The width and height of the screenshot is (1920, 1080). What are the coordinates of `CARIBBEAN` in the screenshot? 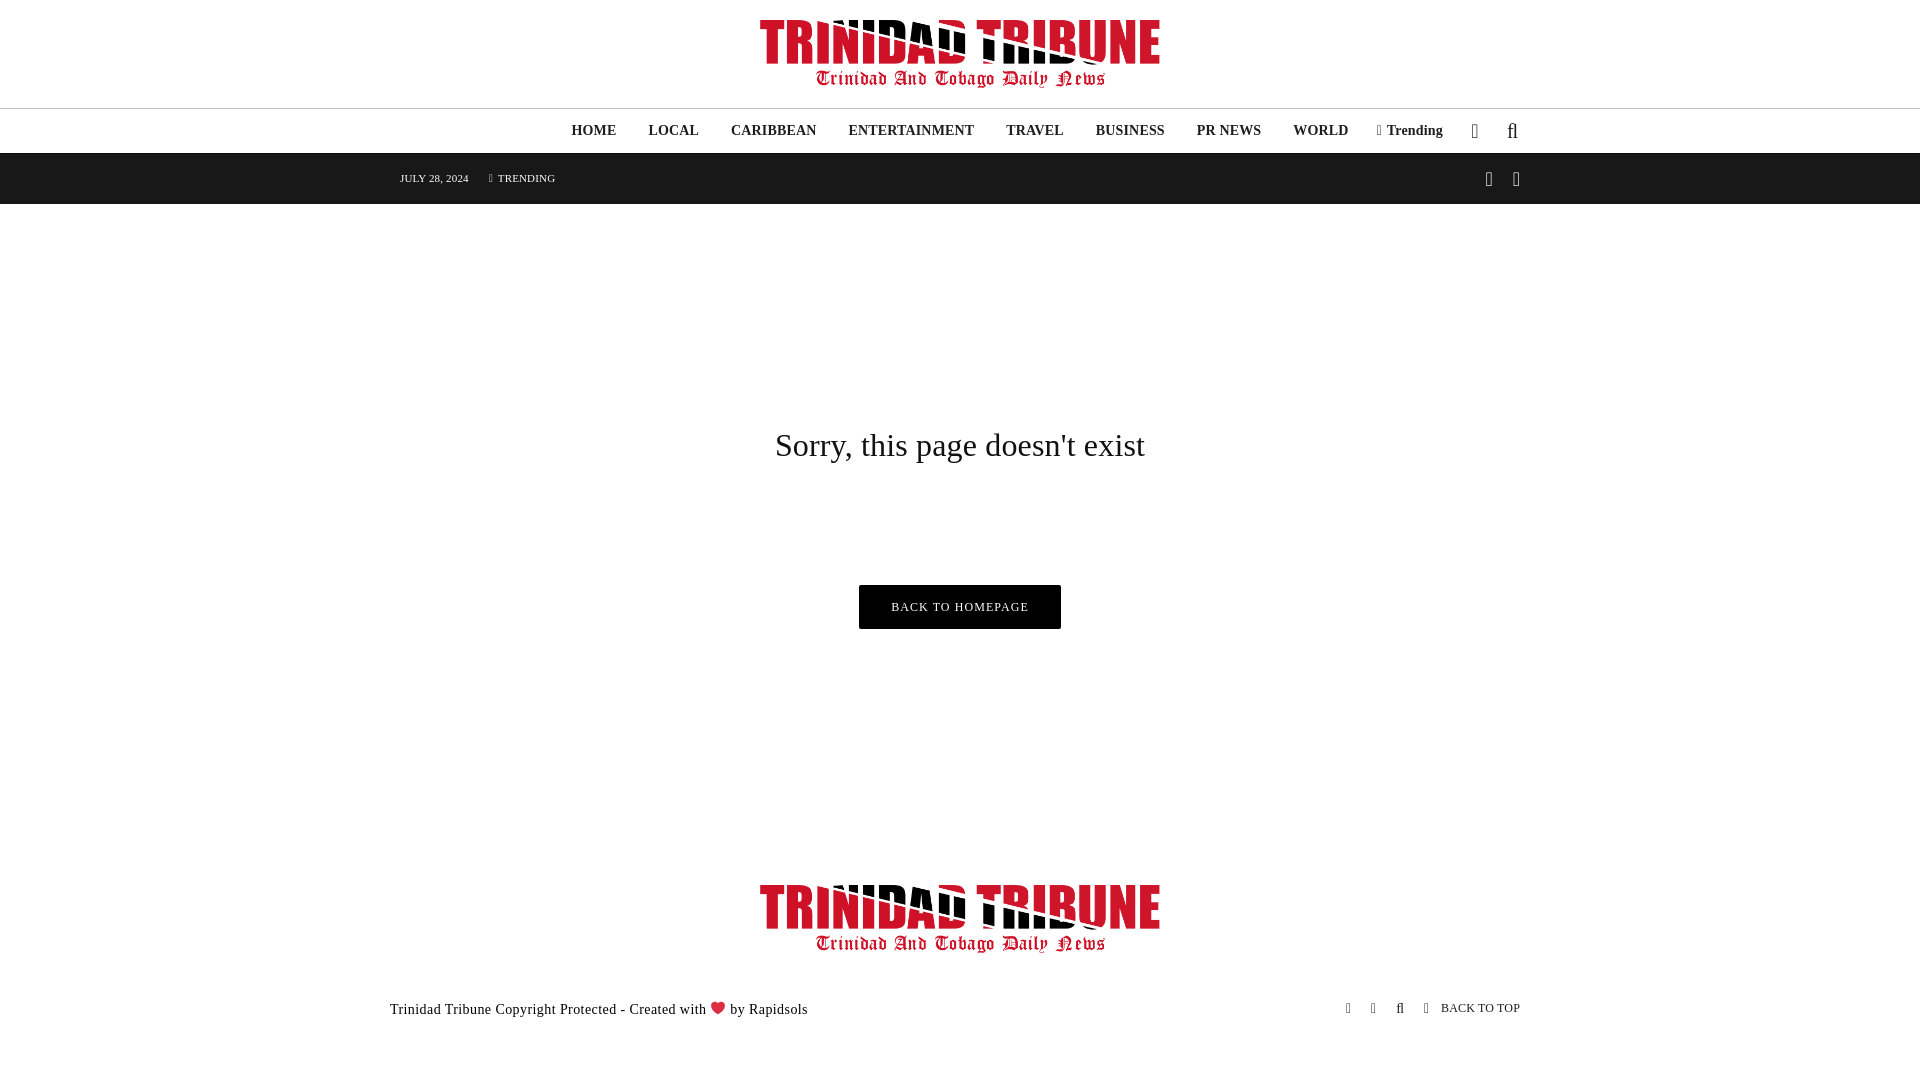 It's located at (772, 130).